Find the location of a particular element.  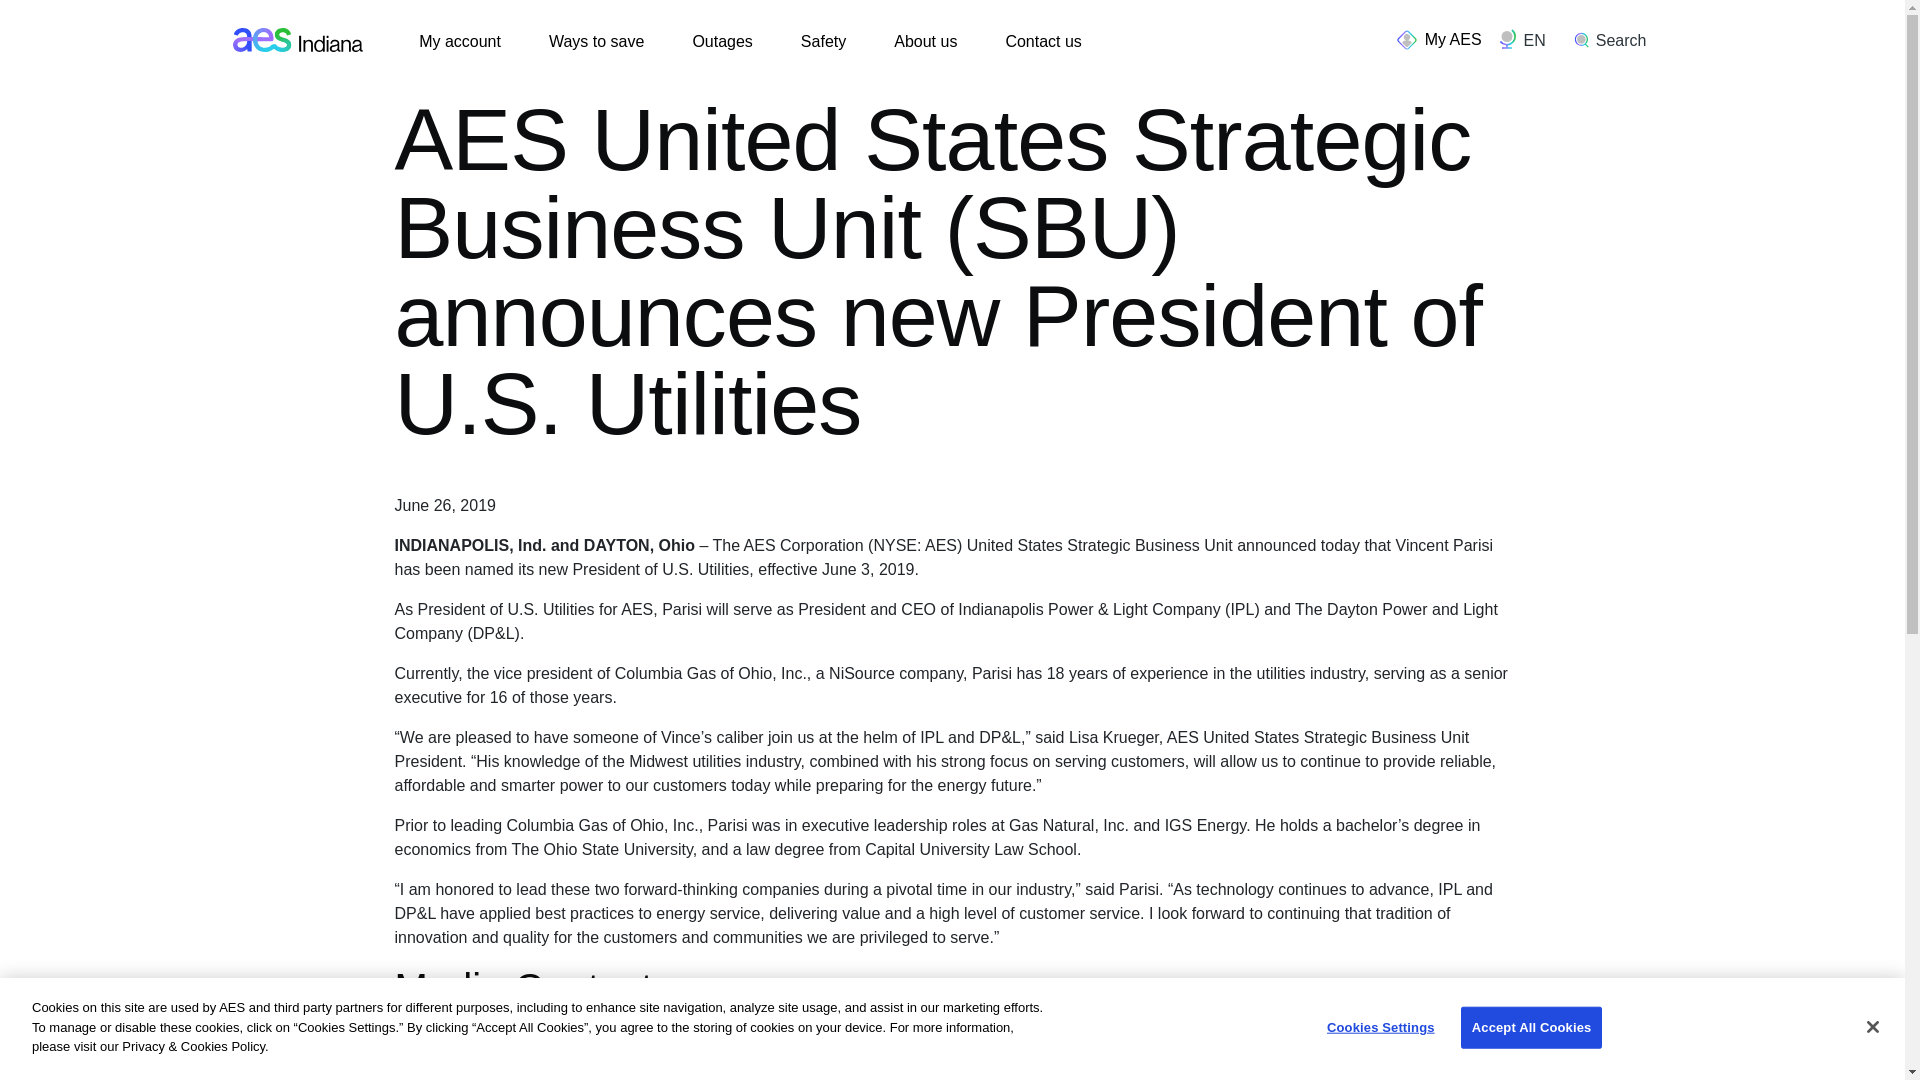

Contact us is located at coordinates (1042, 42).